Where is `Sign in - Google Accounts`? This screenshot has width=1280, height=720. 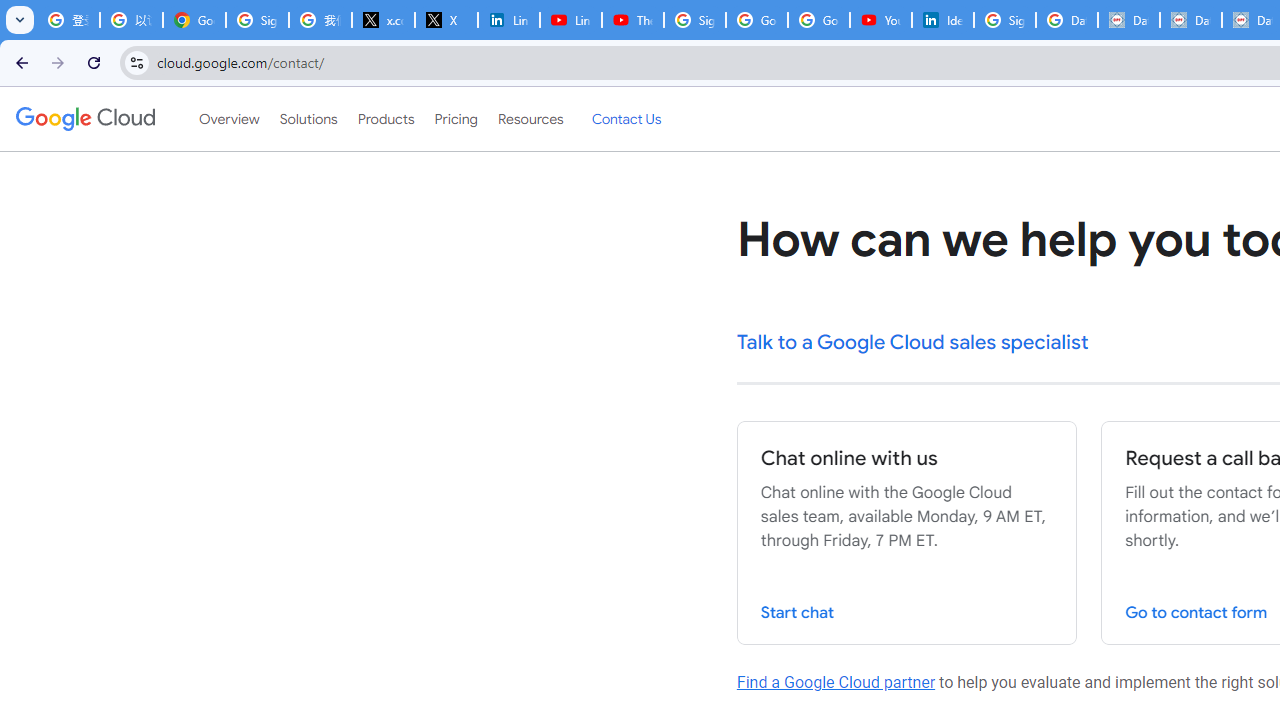
Sign in - Google Accounts is located at coordinates (258, 20).